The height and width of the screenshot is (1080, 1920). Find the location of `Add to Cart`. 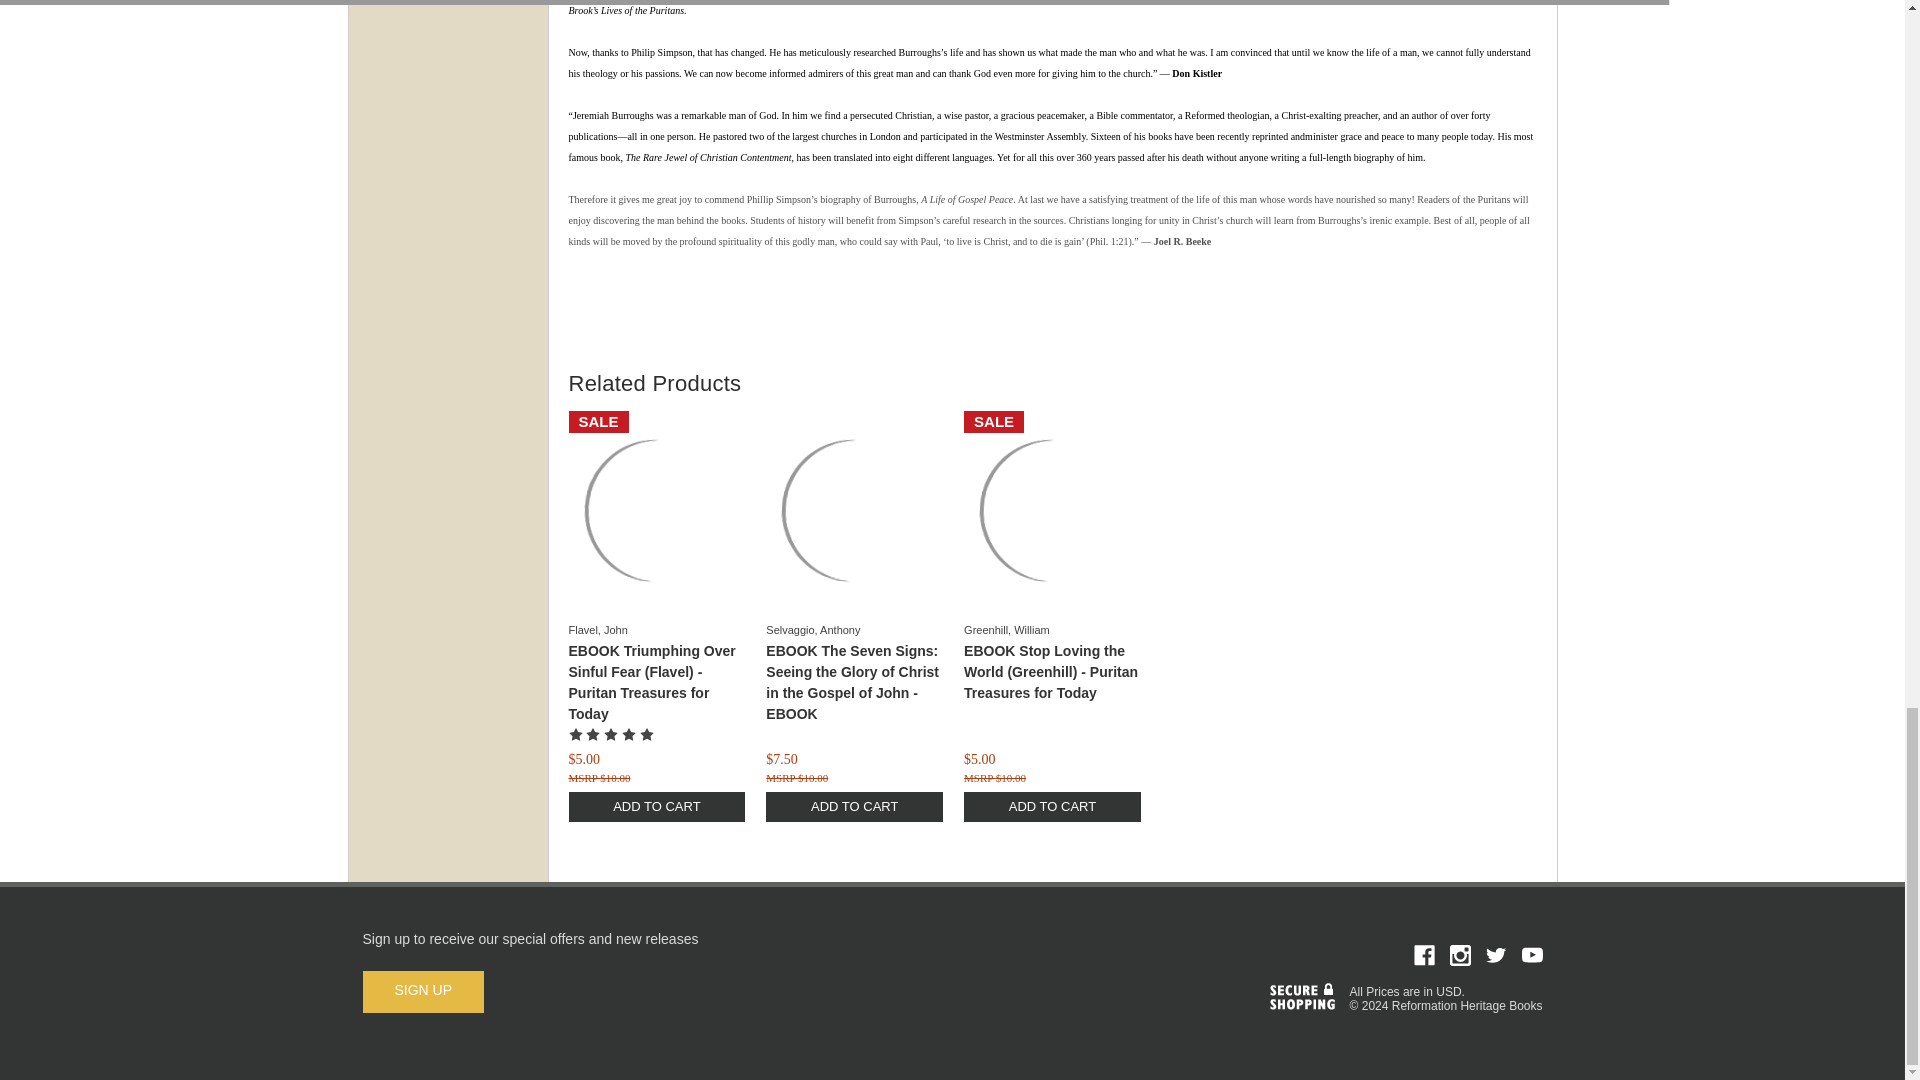

Add to Cart is located at coordinates (854, 806).